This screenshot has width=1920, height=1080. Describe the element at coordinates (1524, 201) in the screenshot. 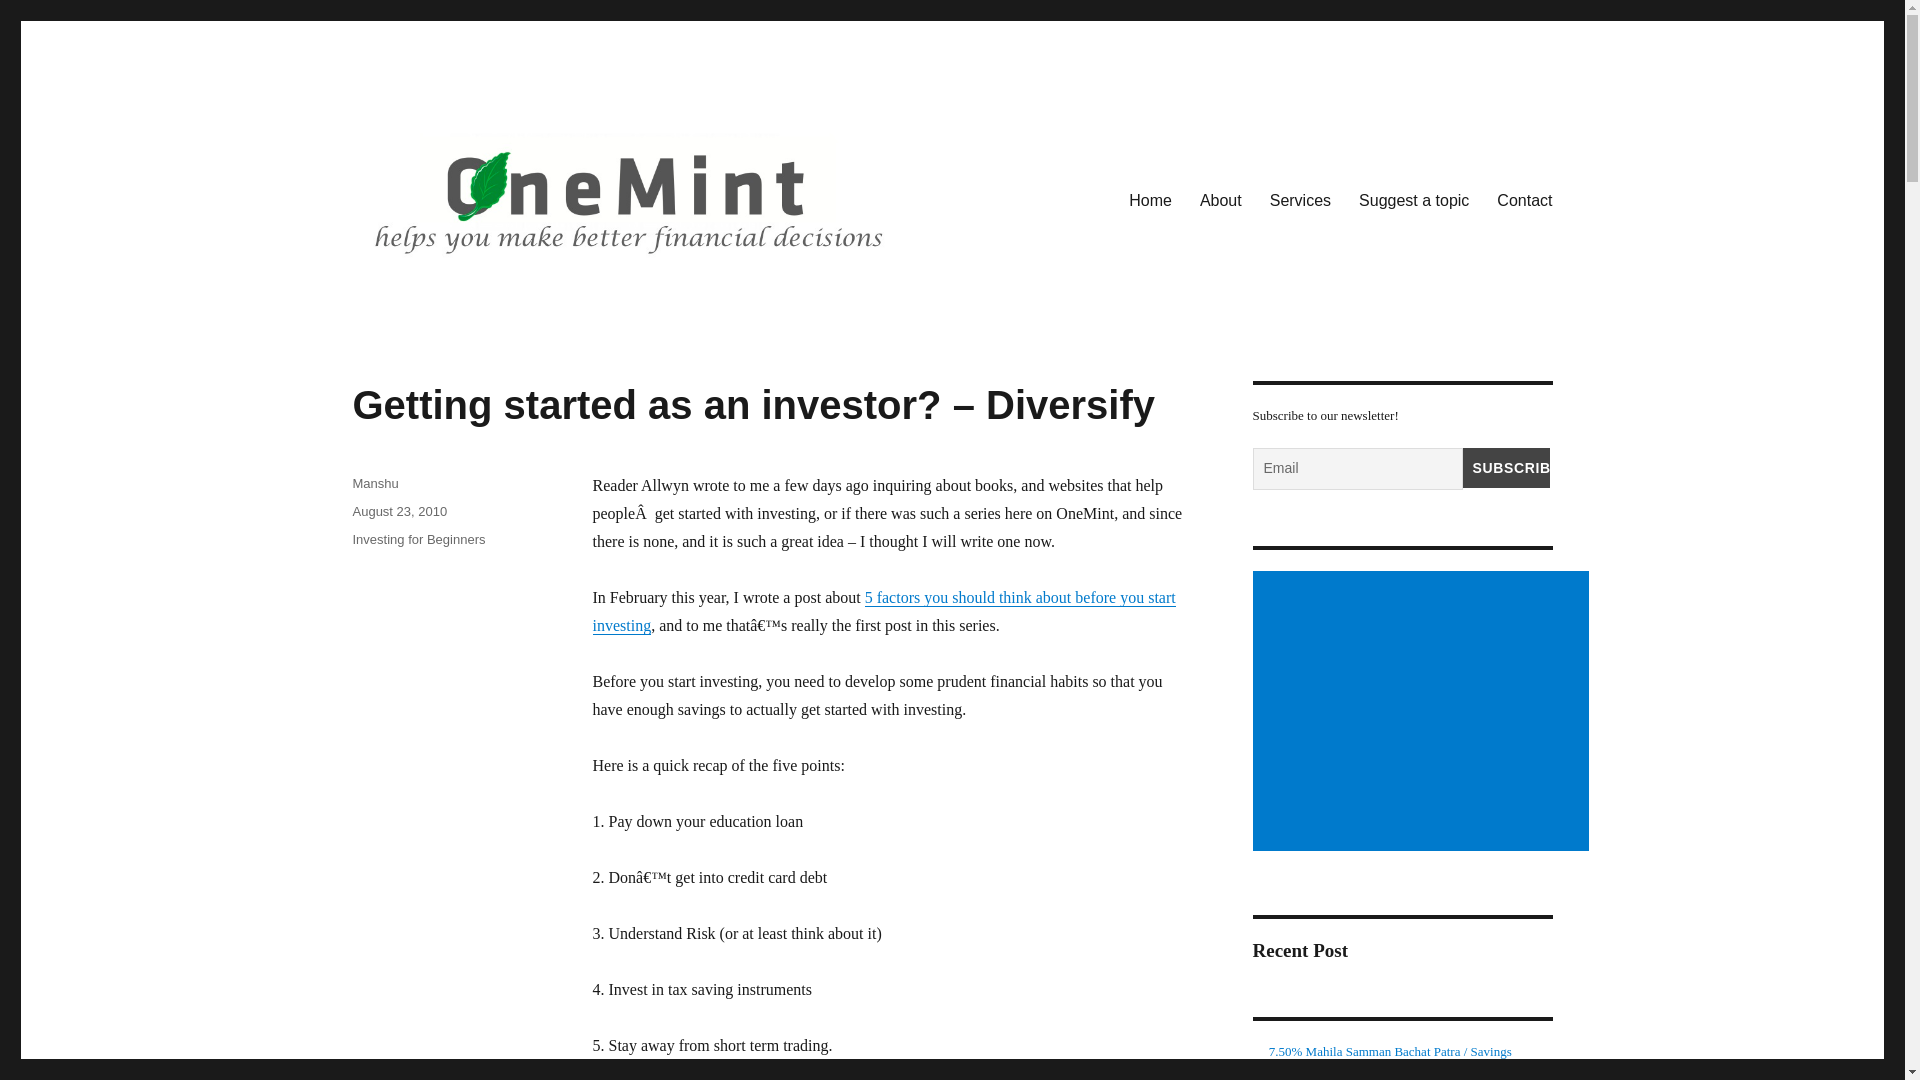

I see `Contact` at that location.